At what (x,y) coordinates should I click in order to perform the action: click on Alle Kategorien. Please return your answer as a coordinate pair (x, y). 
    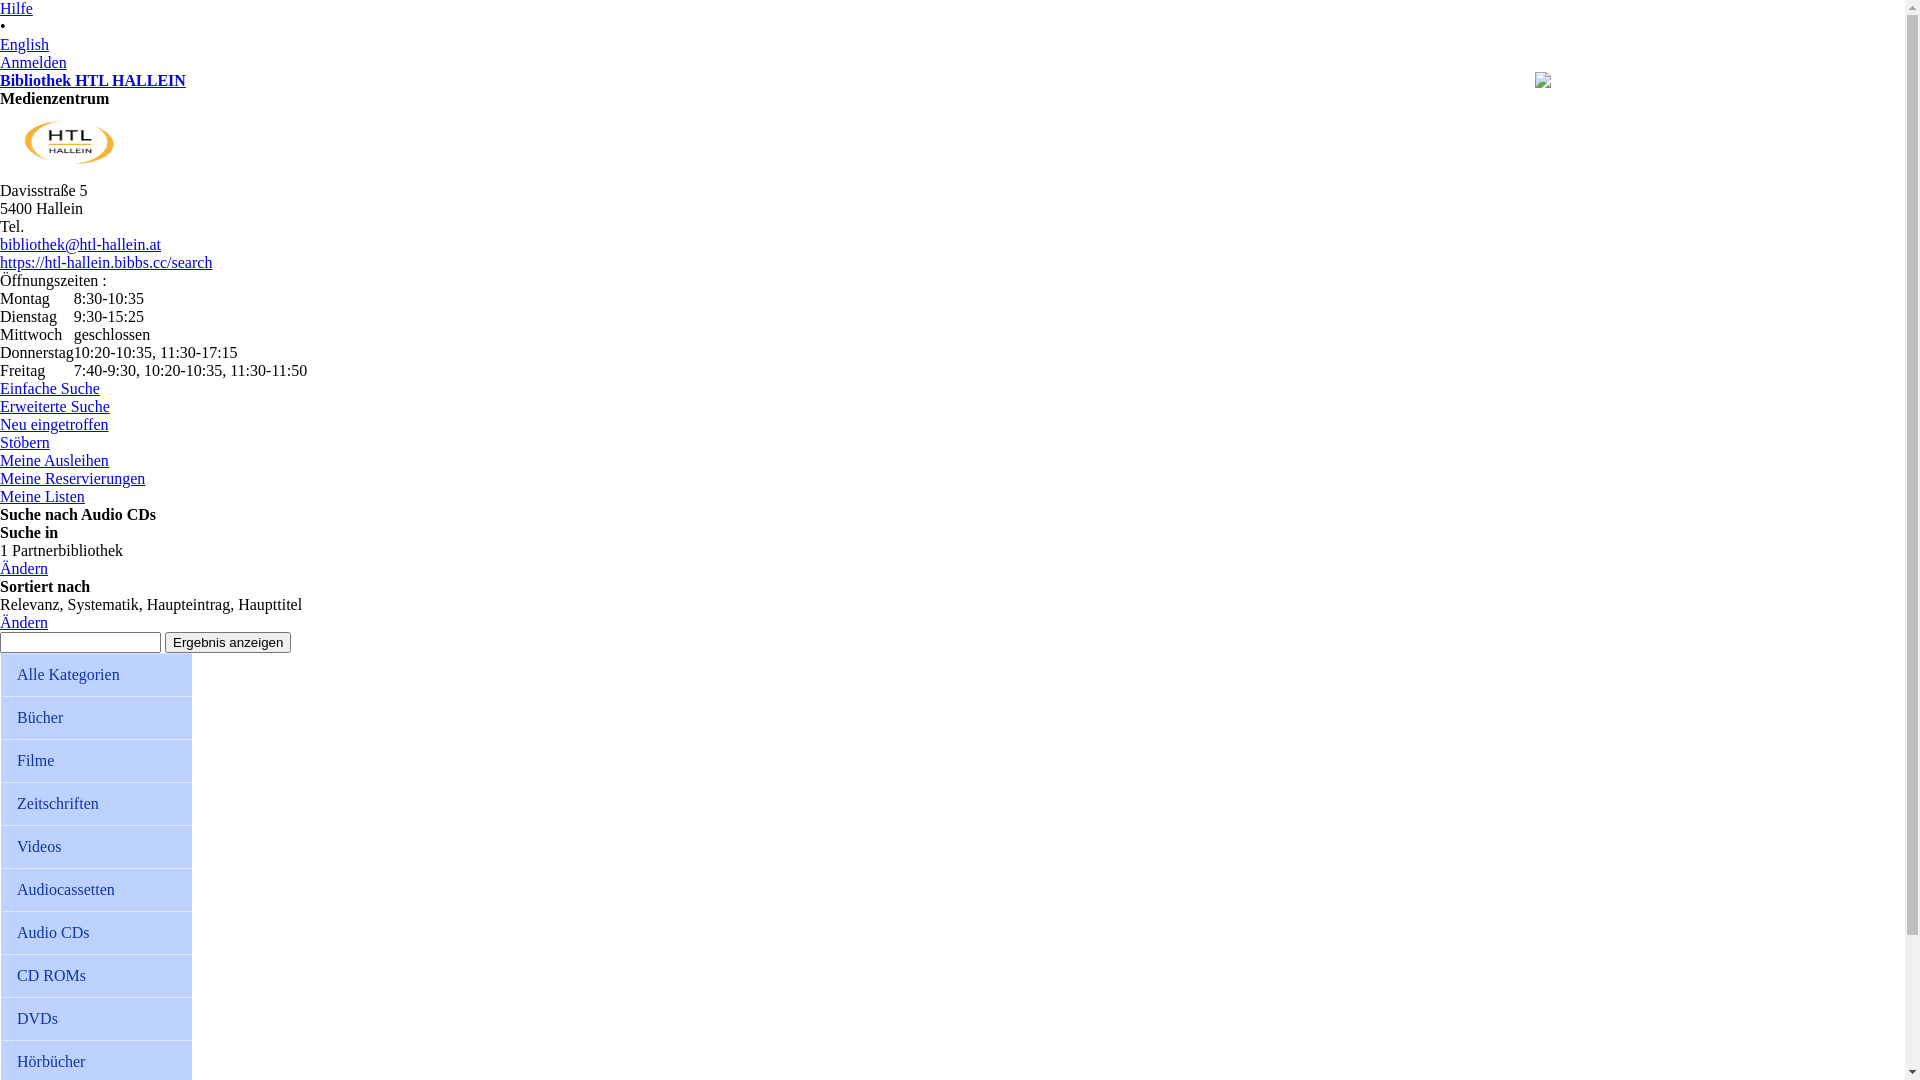
    Looking at the image, I should click on (96, 674).